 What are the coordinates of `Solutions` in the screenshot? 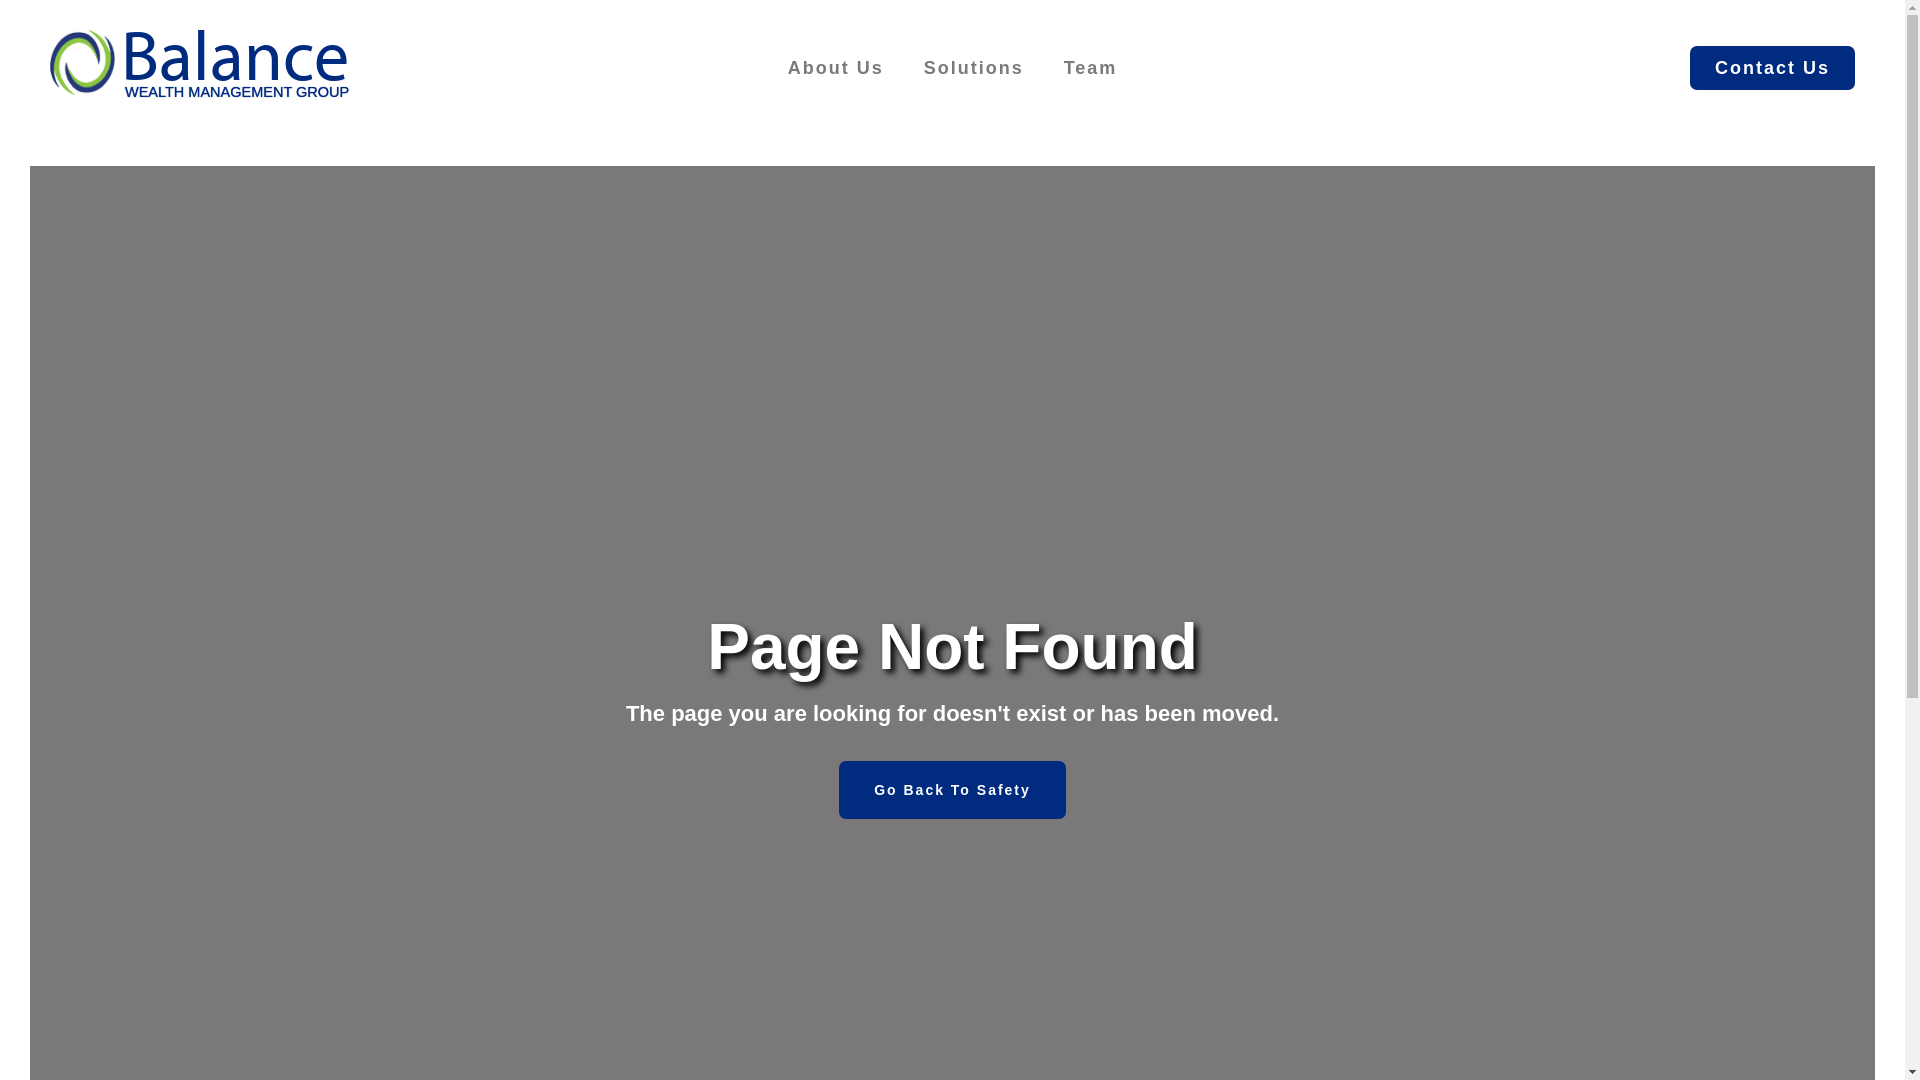 It's located at (974, 68).